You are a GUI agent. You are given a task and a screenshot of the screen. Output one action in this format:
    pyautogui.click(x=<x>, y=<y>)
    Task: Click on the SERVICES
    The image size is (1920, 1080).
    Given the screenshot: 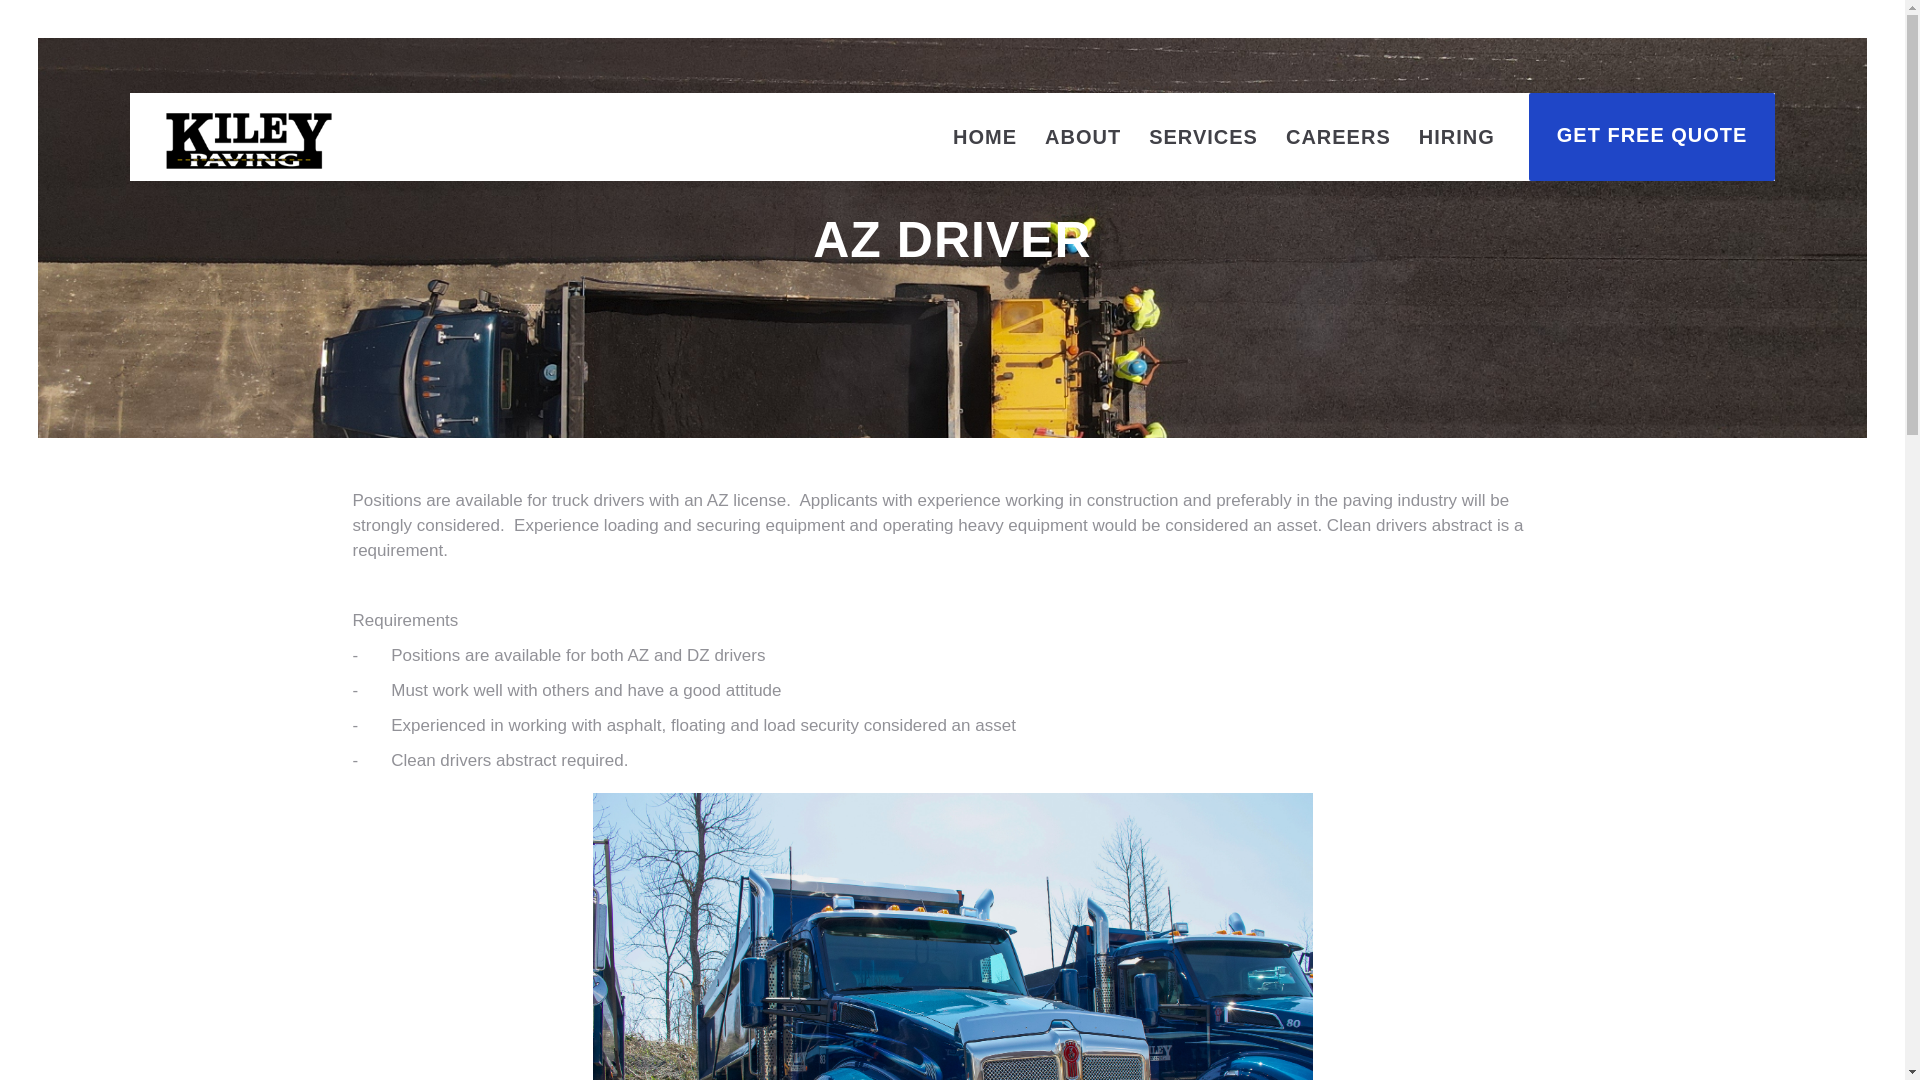 What is the action you would take?
    pyautogui.click(x=1202, y=136)
    